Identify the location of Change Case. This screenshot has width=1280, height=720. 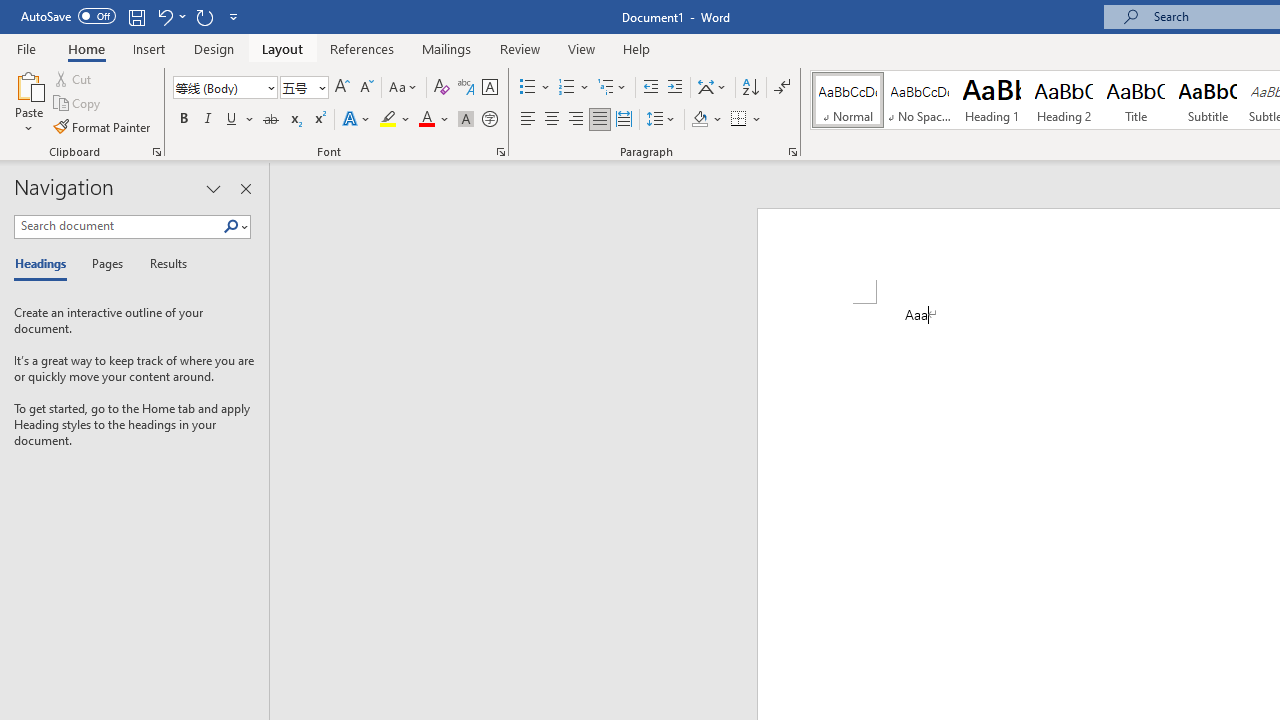
(404, 88).